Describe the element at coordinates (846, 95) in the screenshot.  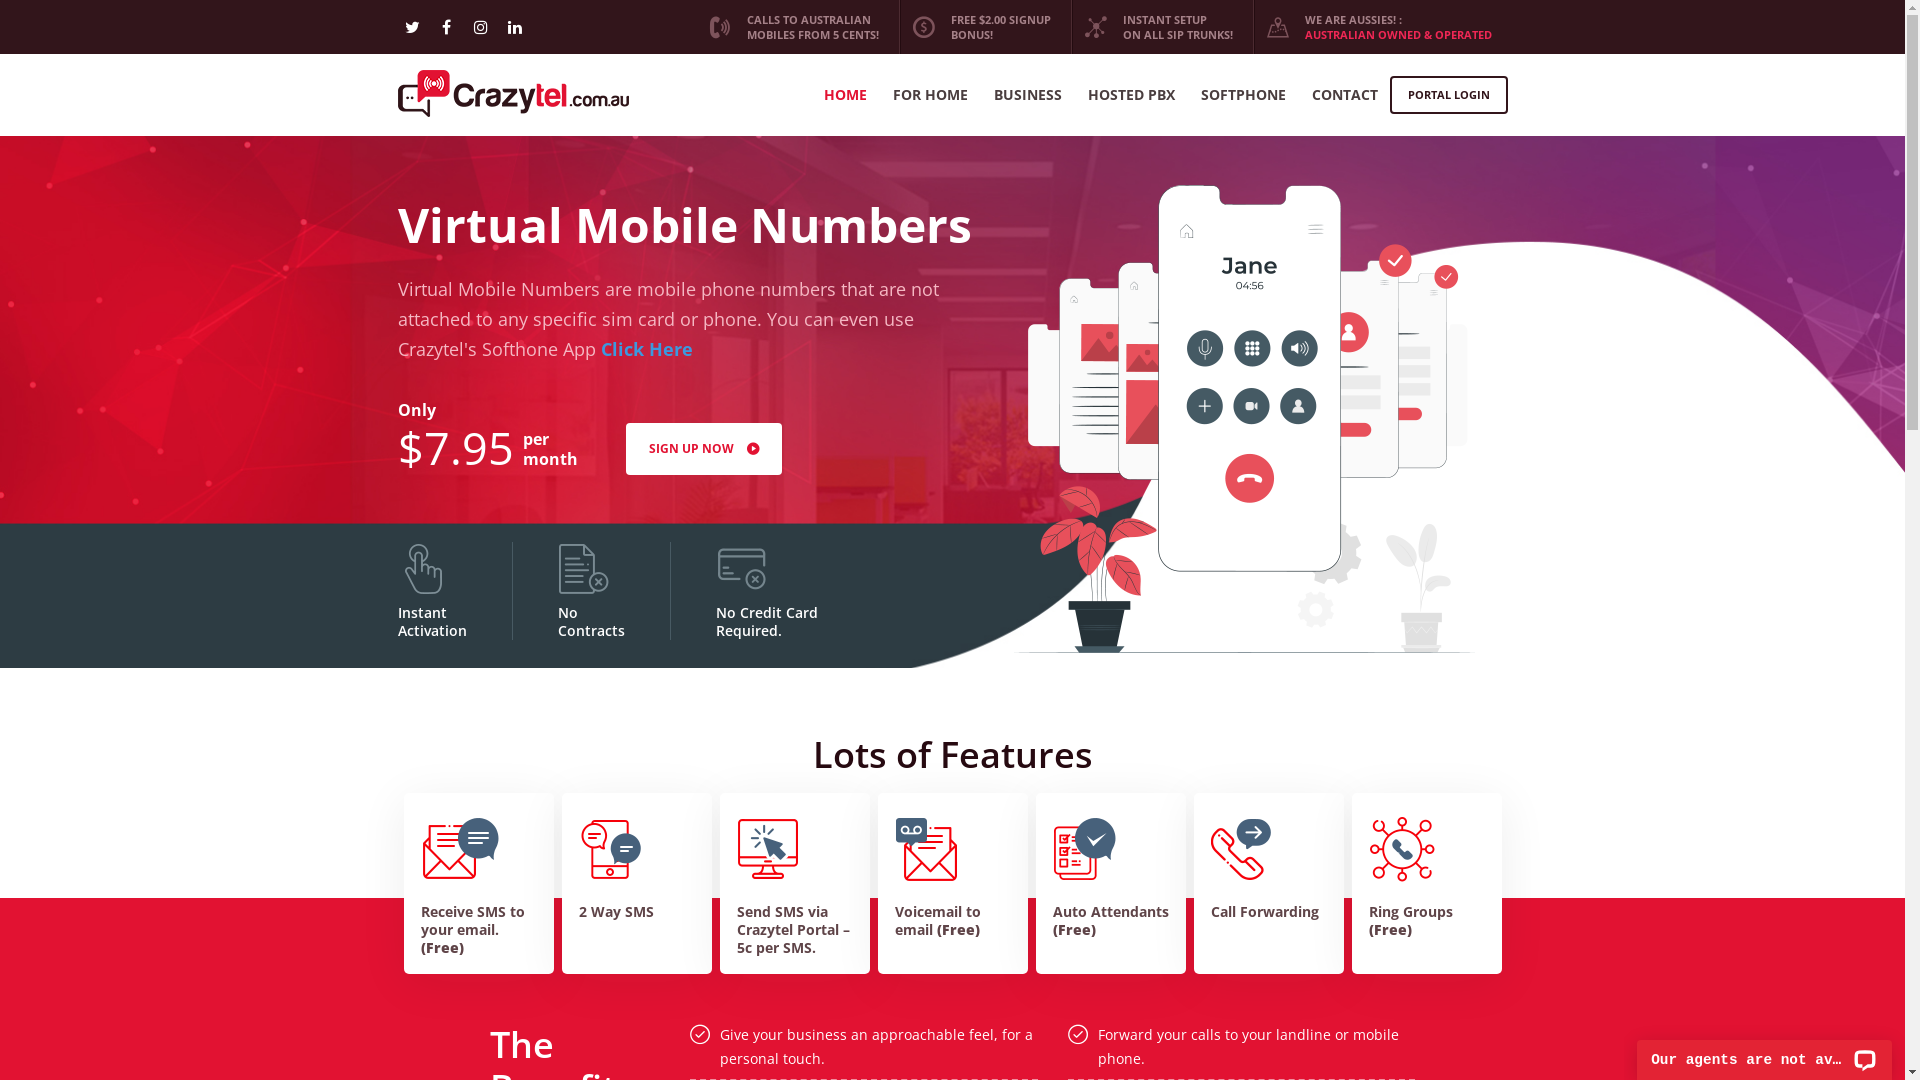
I see `HOME` at that location.